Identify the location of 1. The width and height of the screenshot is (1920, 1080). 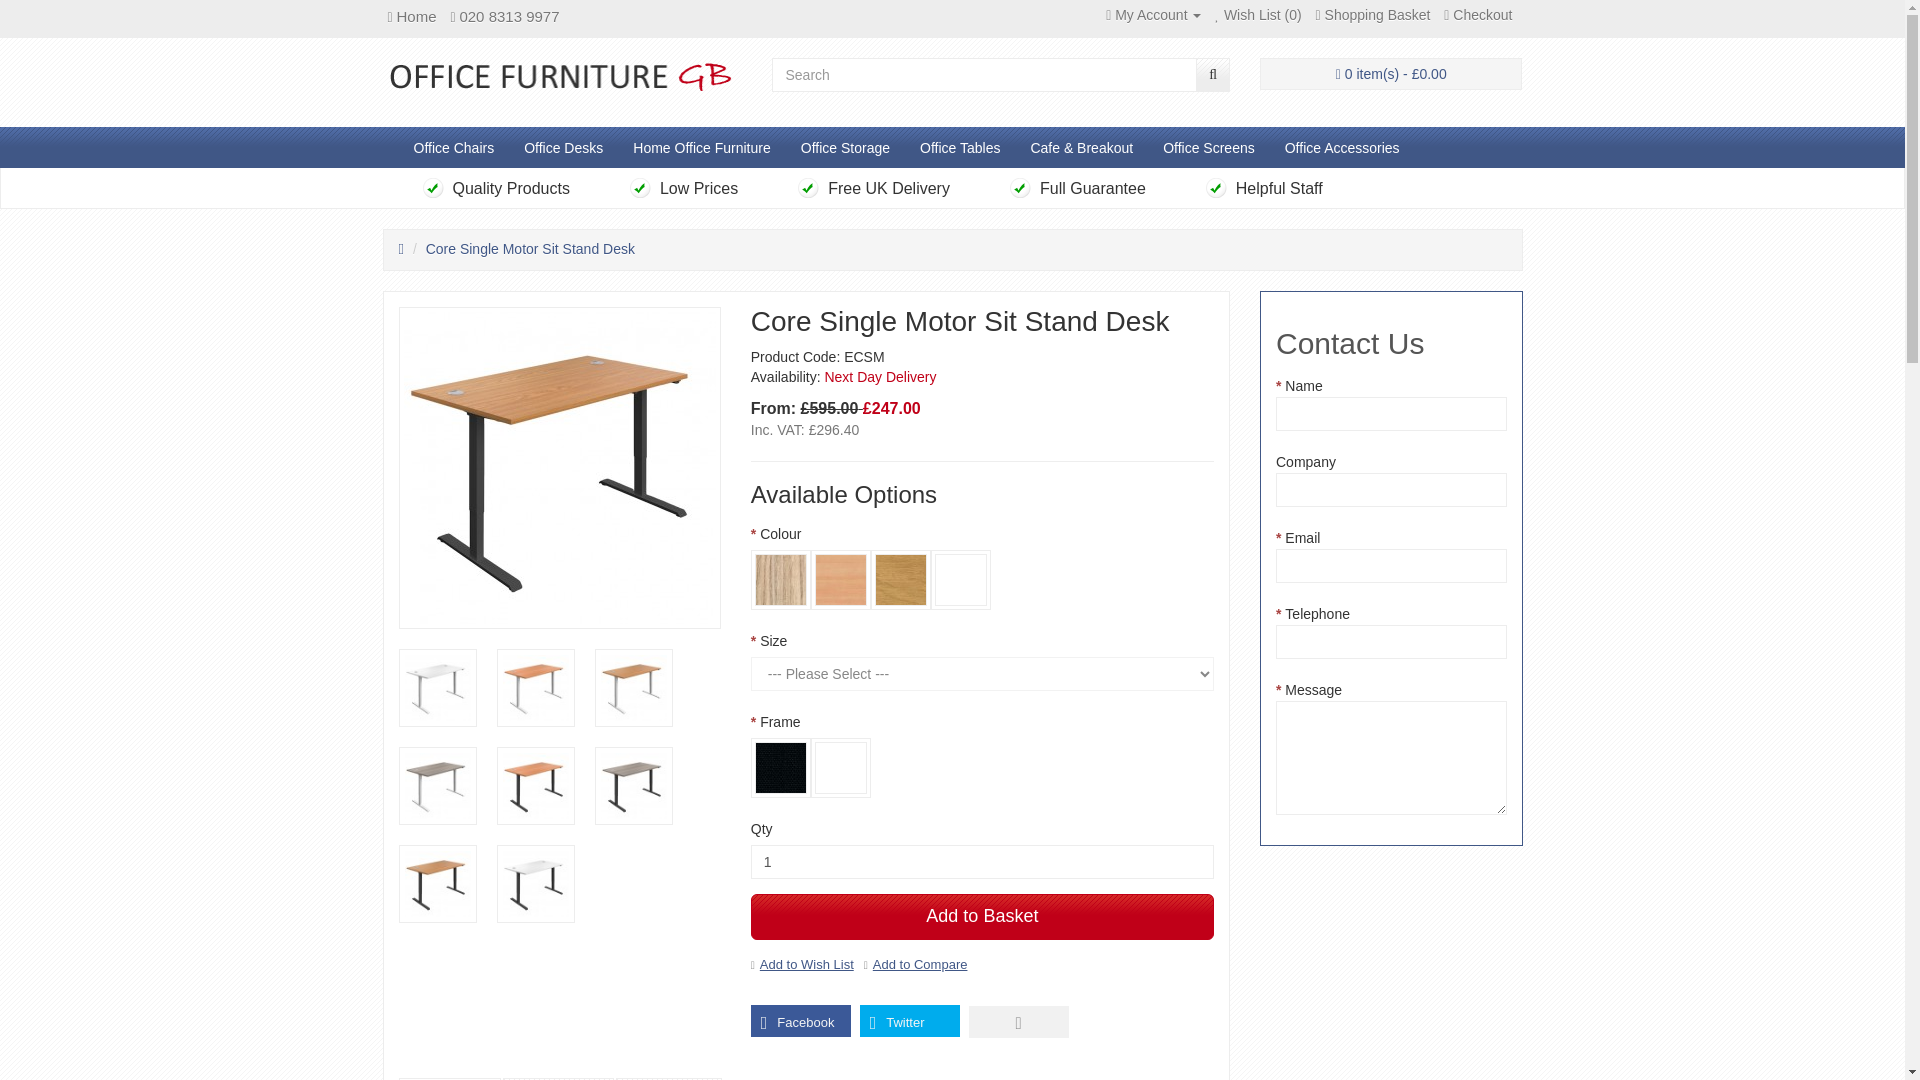
(982, 862).